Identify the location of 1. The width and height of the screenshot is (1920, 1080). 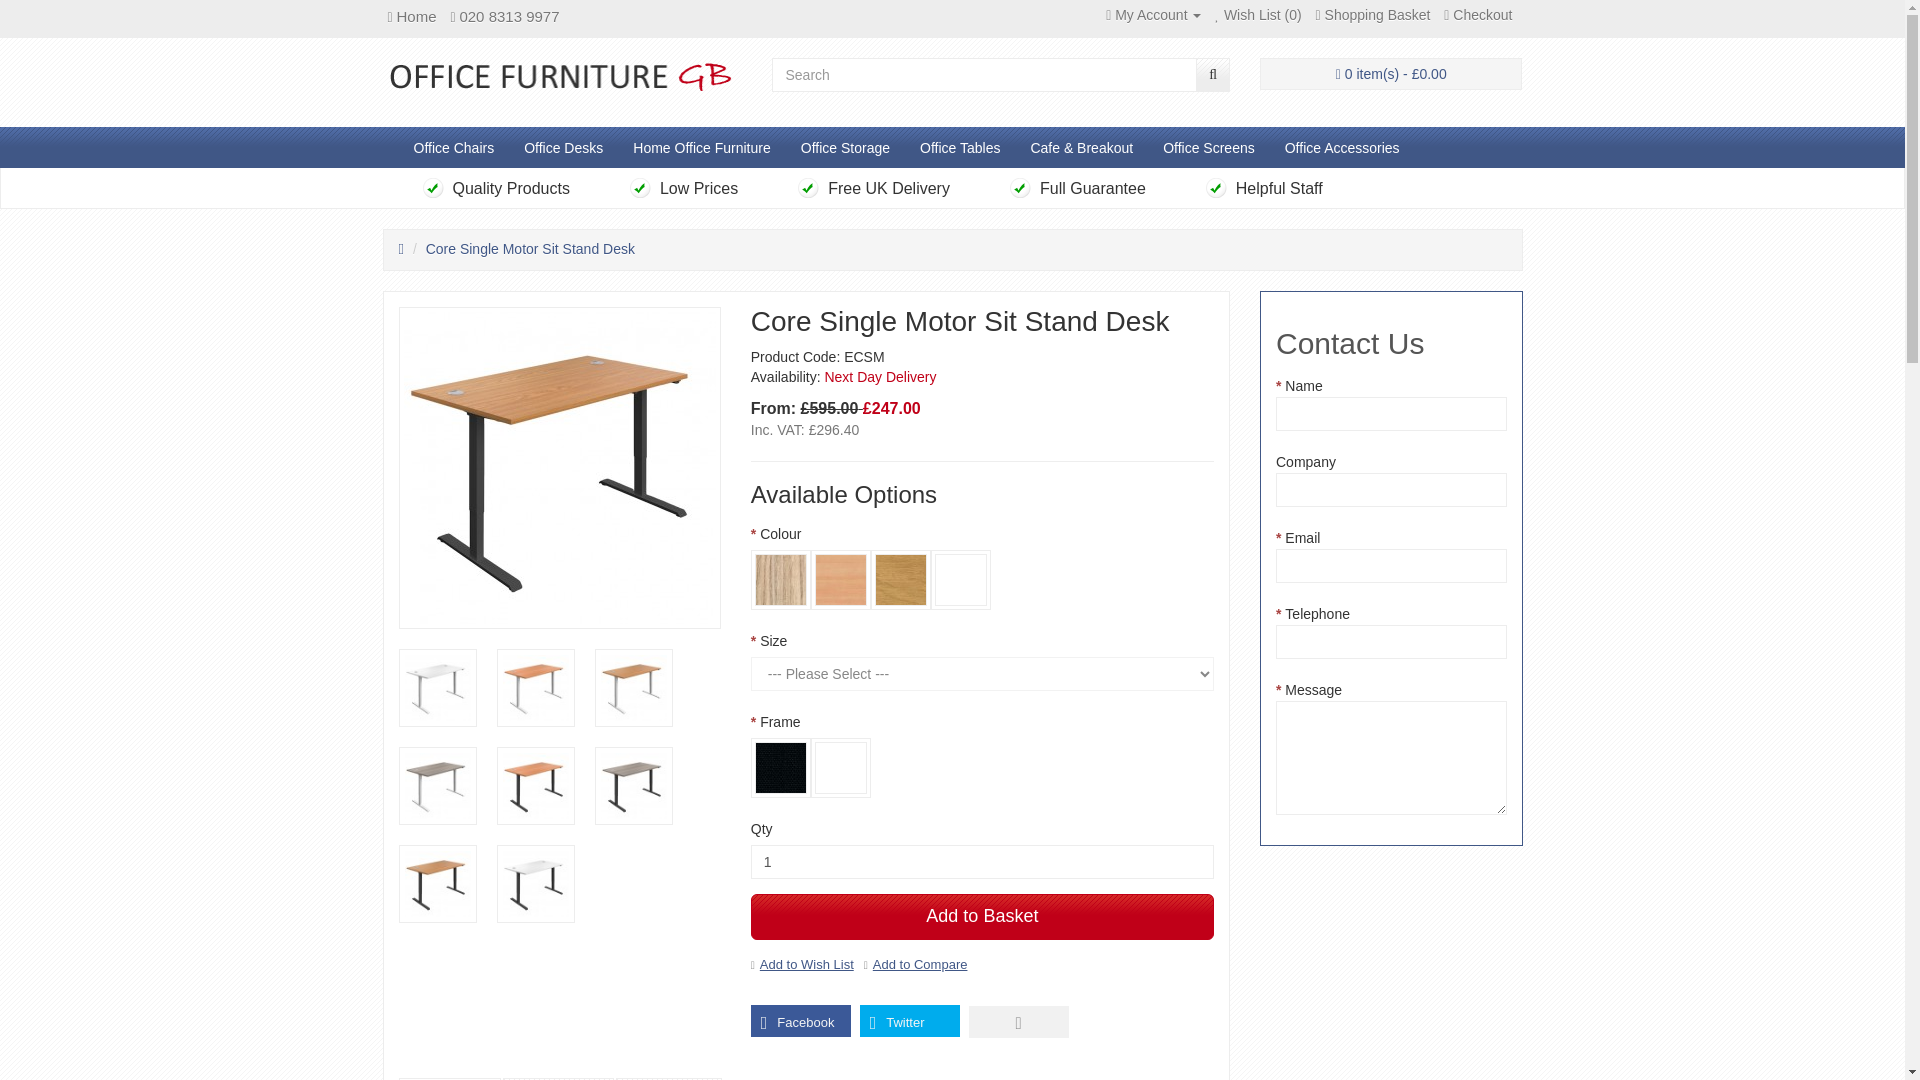
(982, 862).